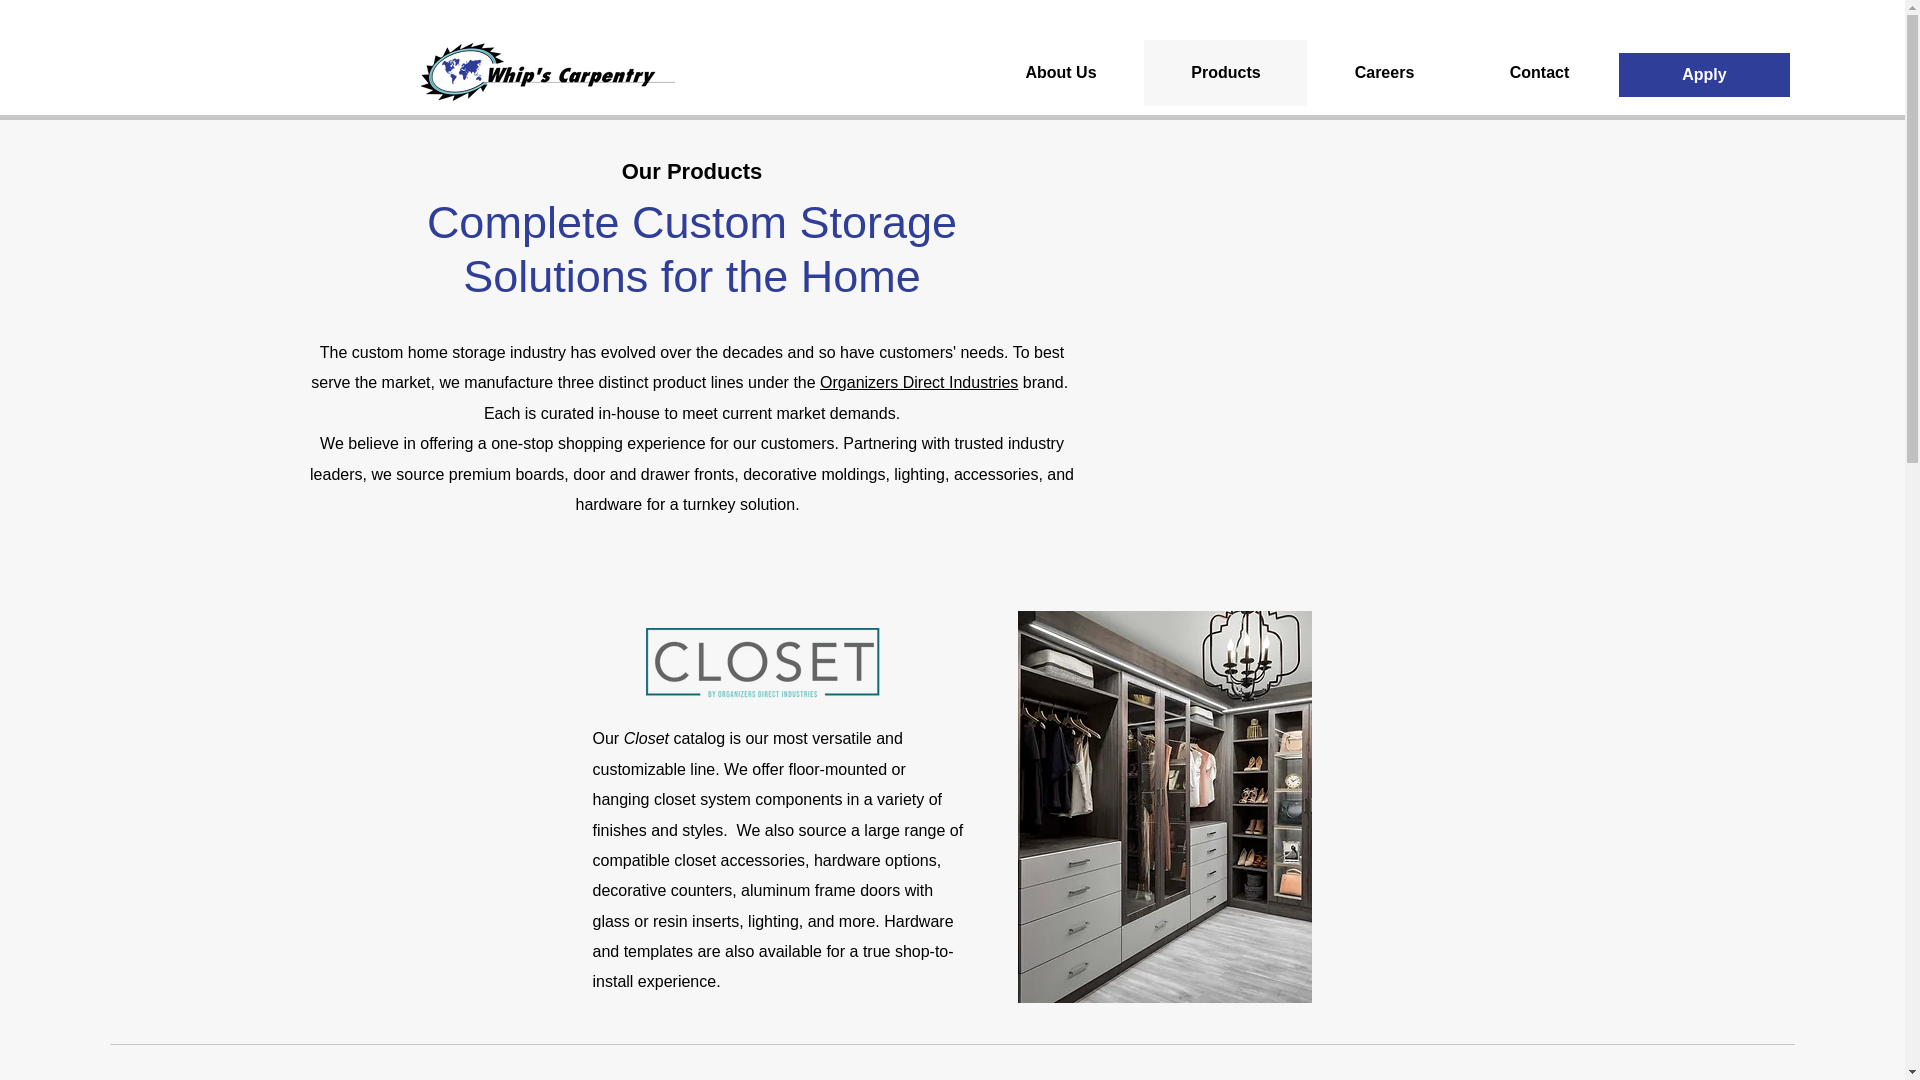 The height and width of the screenshot is (1080, 1920). I want to click on Apply, so click(1704, 74).